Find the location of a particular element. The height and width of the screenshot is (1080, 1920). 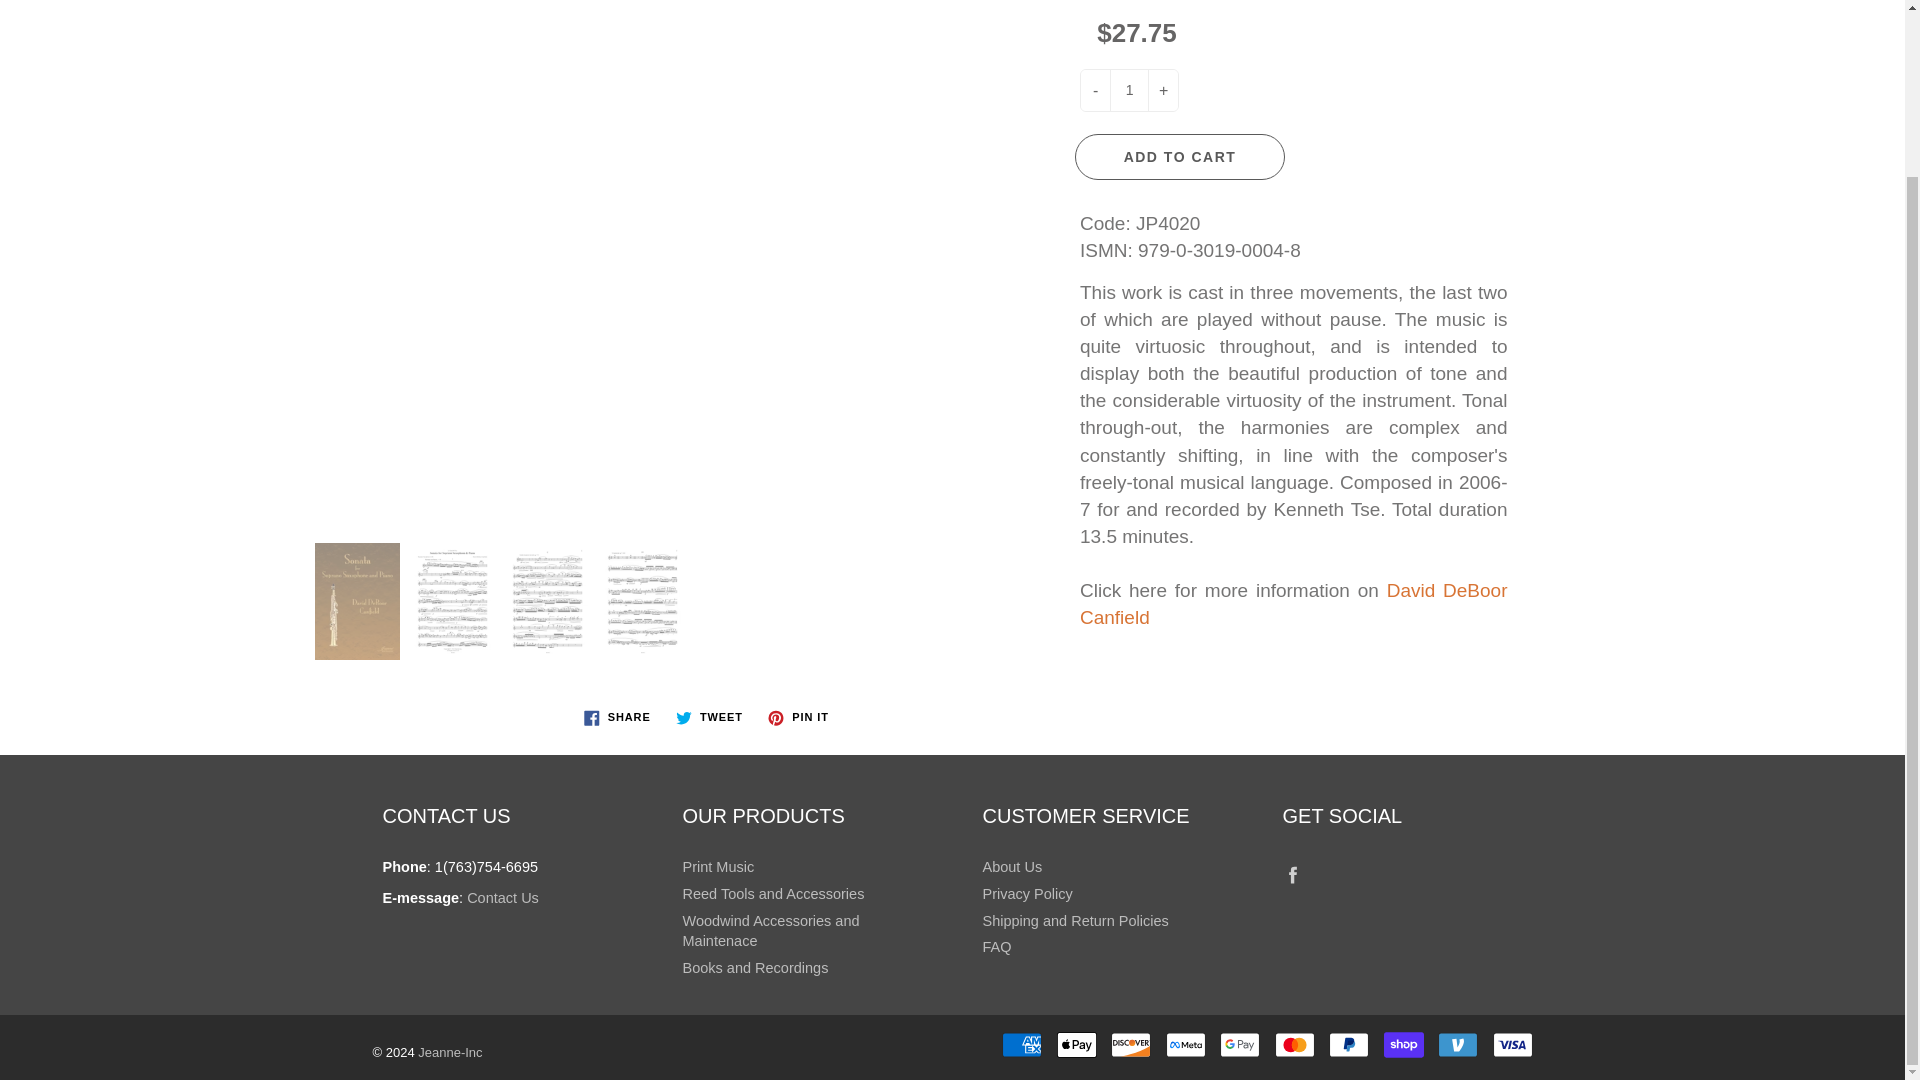

Mastercard is located at coordinates (1294, 1044).